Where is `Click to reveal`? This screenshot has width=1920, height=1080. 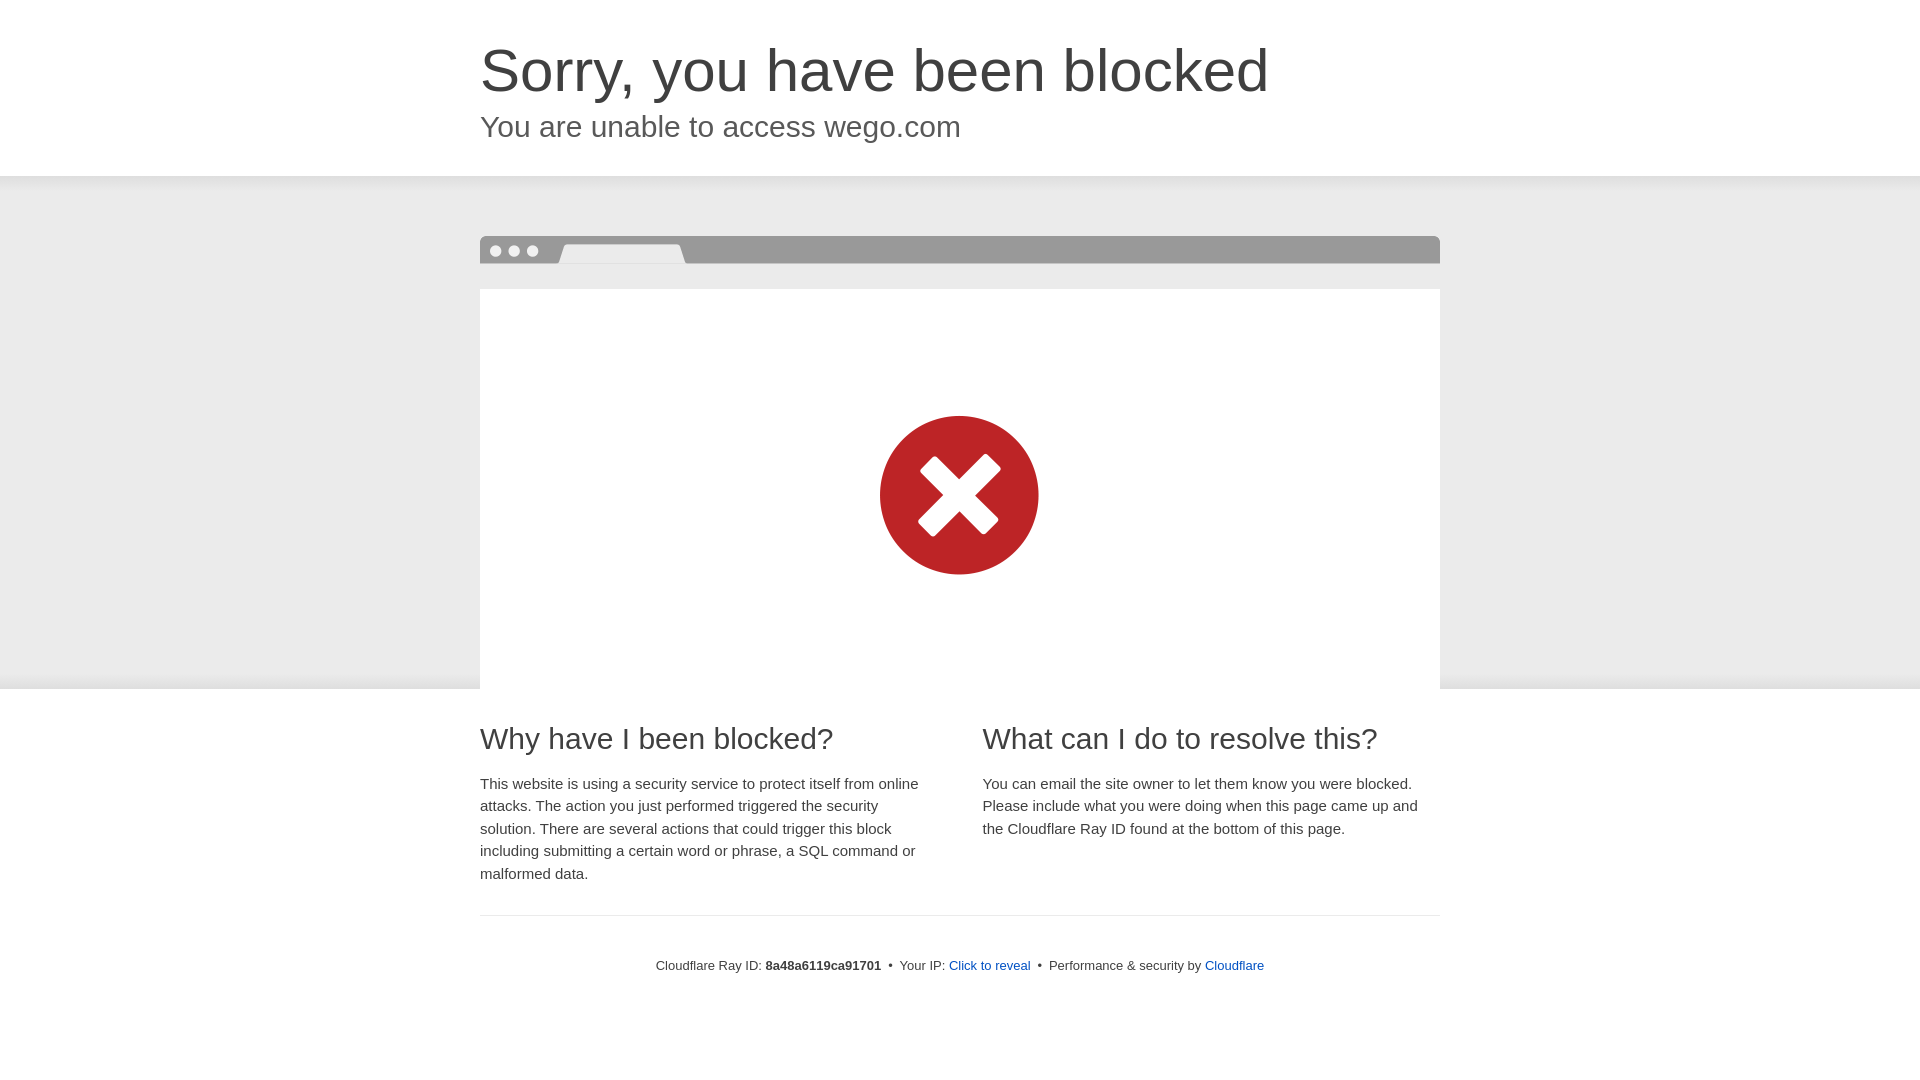
Click to reveal is located at coordinates (990, 966).